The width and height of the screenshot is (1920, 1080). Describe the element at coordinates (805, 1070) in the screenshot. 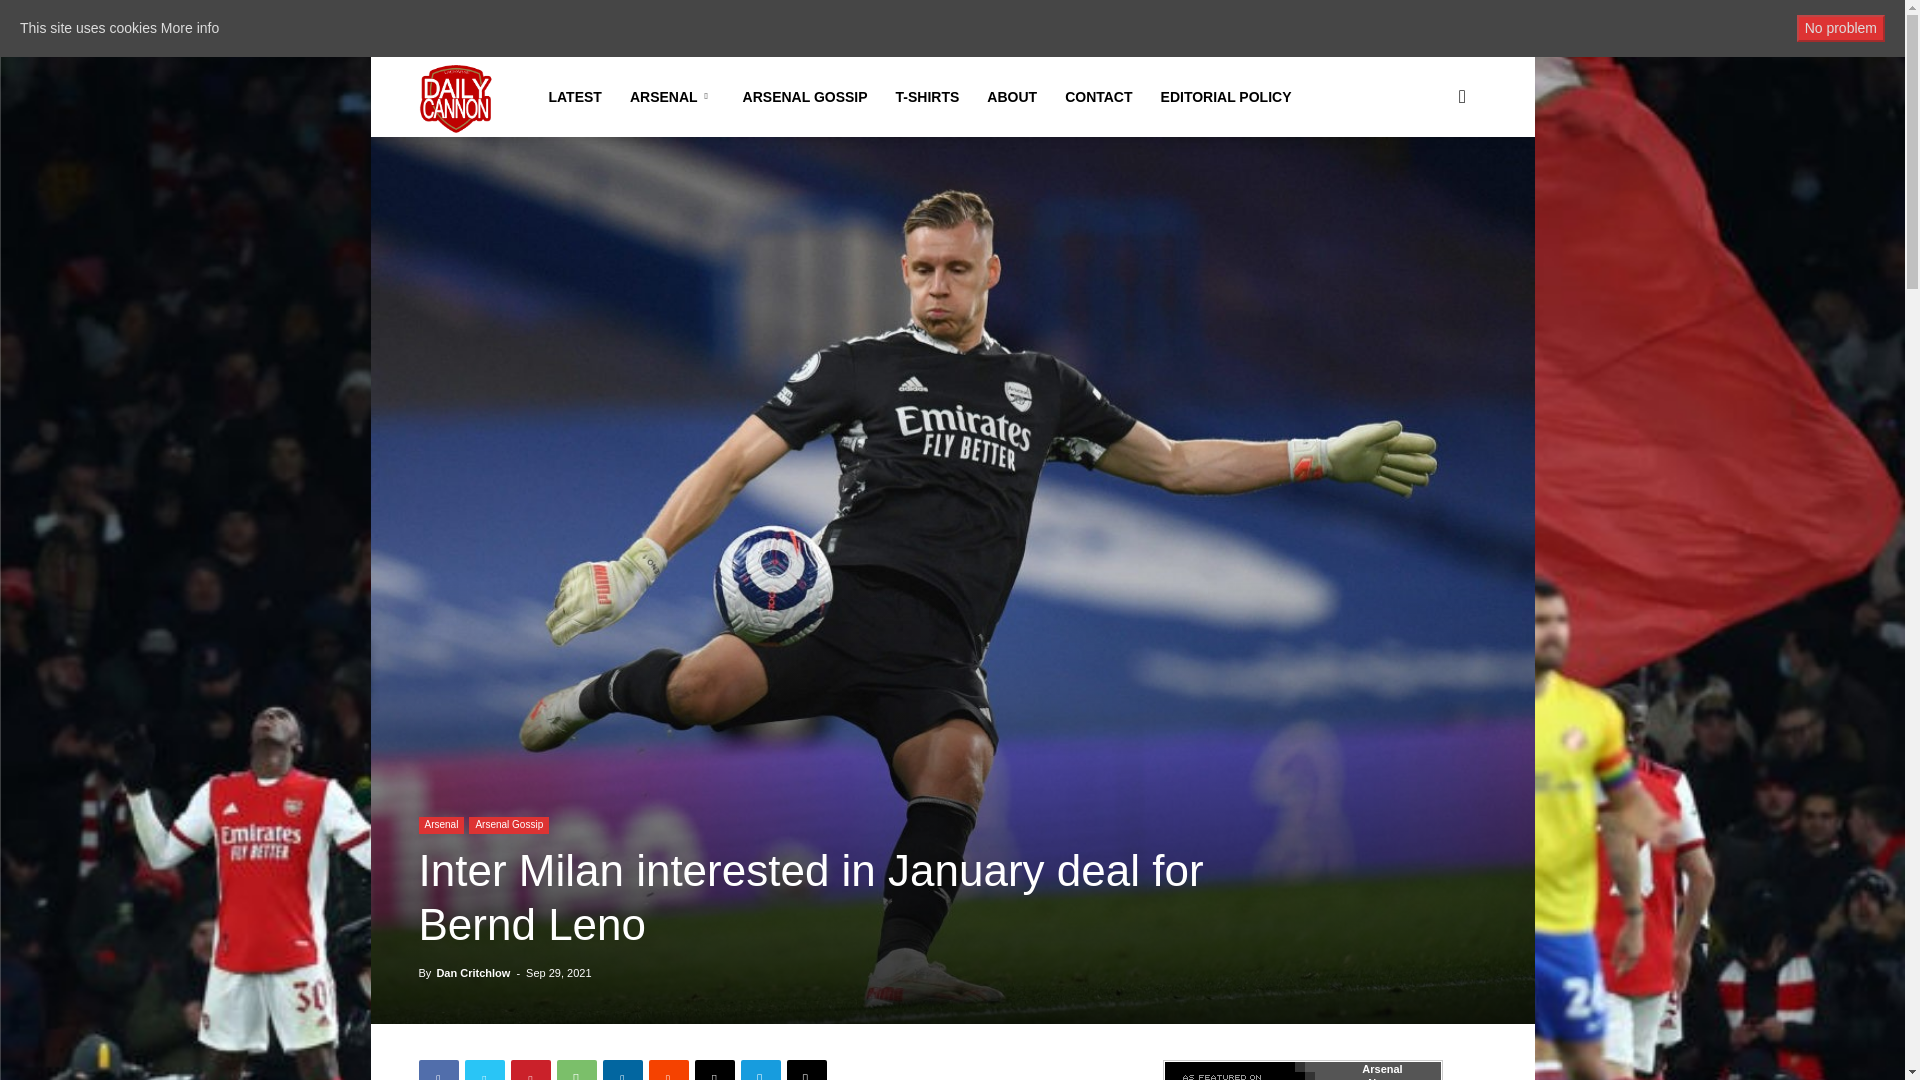

I see `Copy URL` at that location.